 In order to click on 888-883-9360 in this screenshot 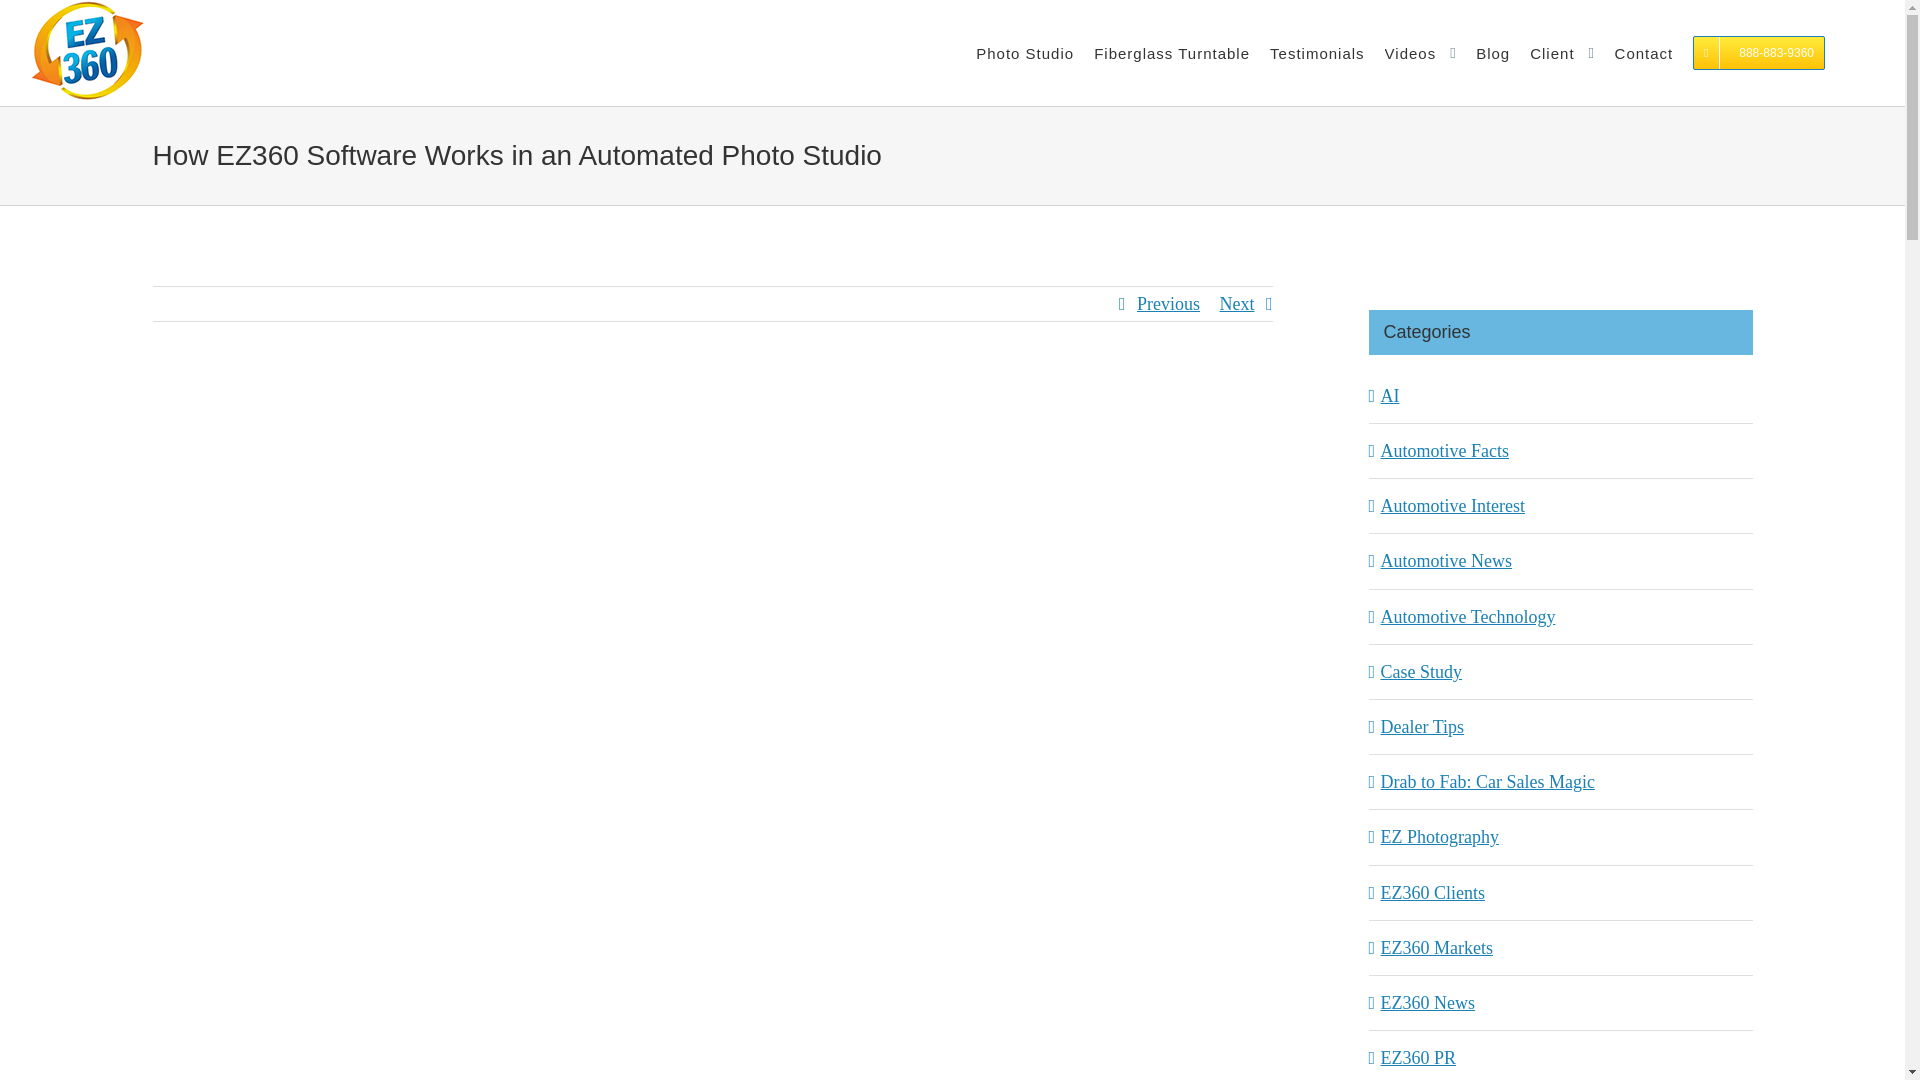, I will do `click(1759, 52)`.